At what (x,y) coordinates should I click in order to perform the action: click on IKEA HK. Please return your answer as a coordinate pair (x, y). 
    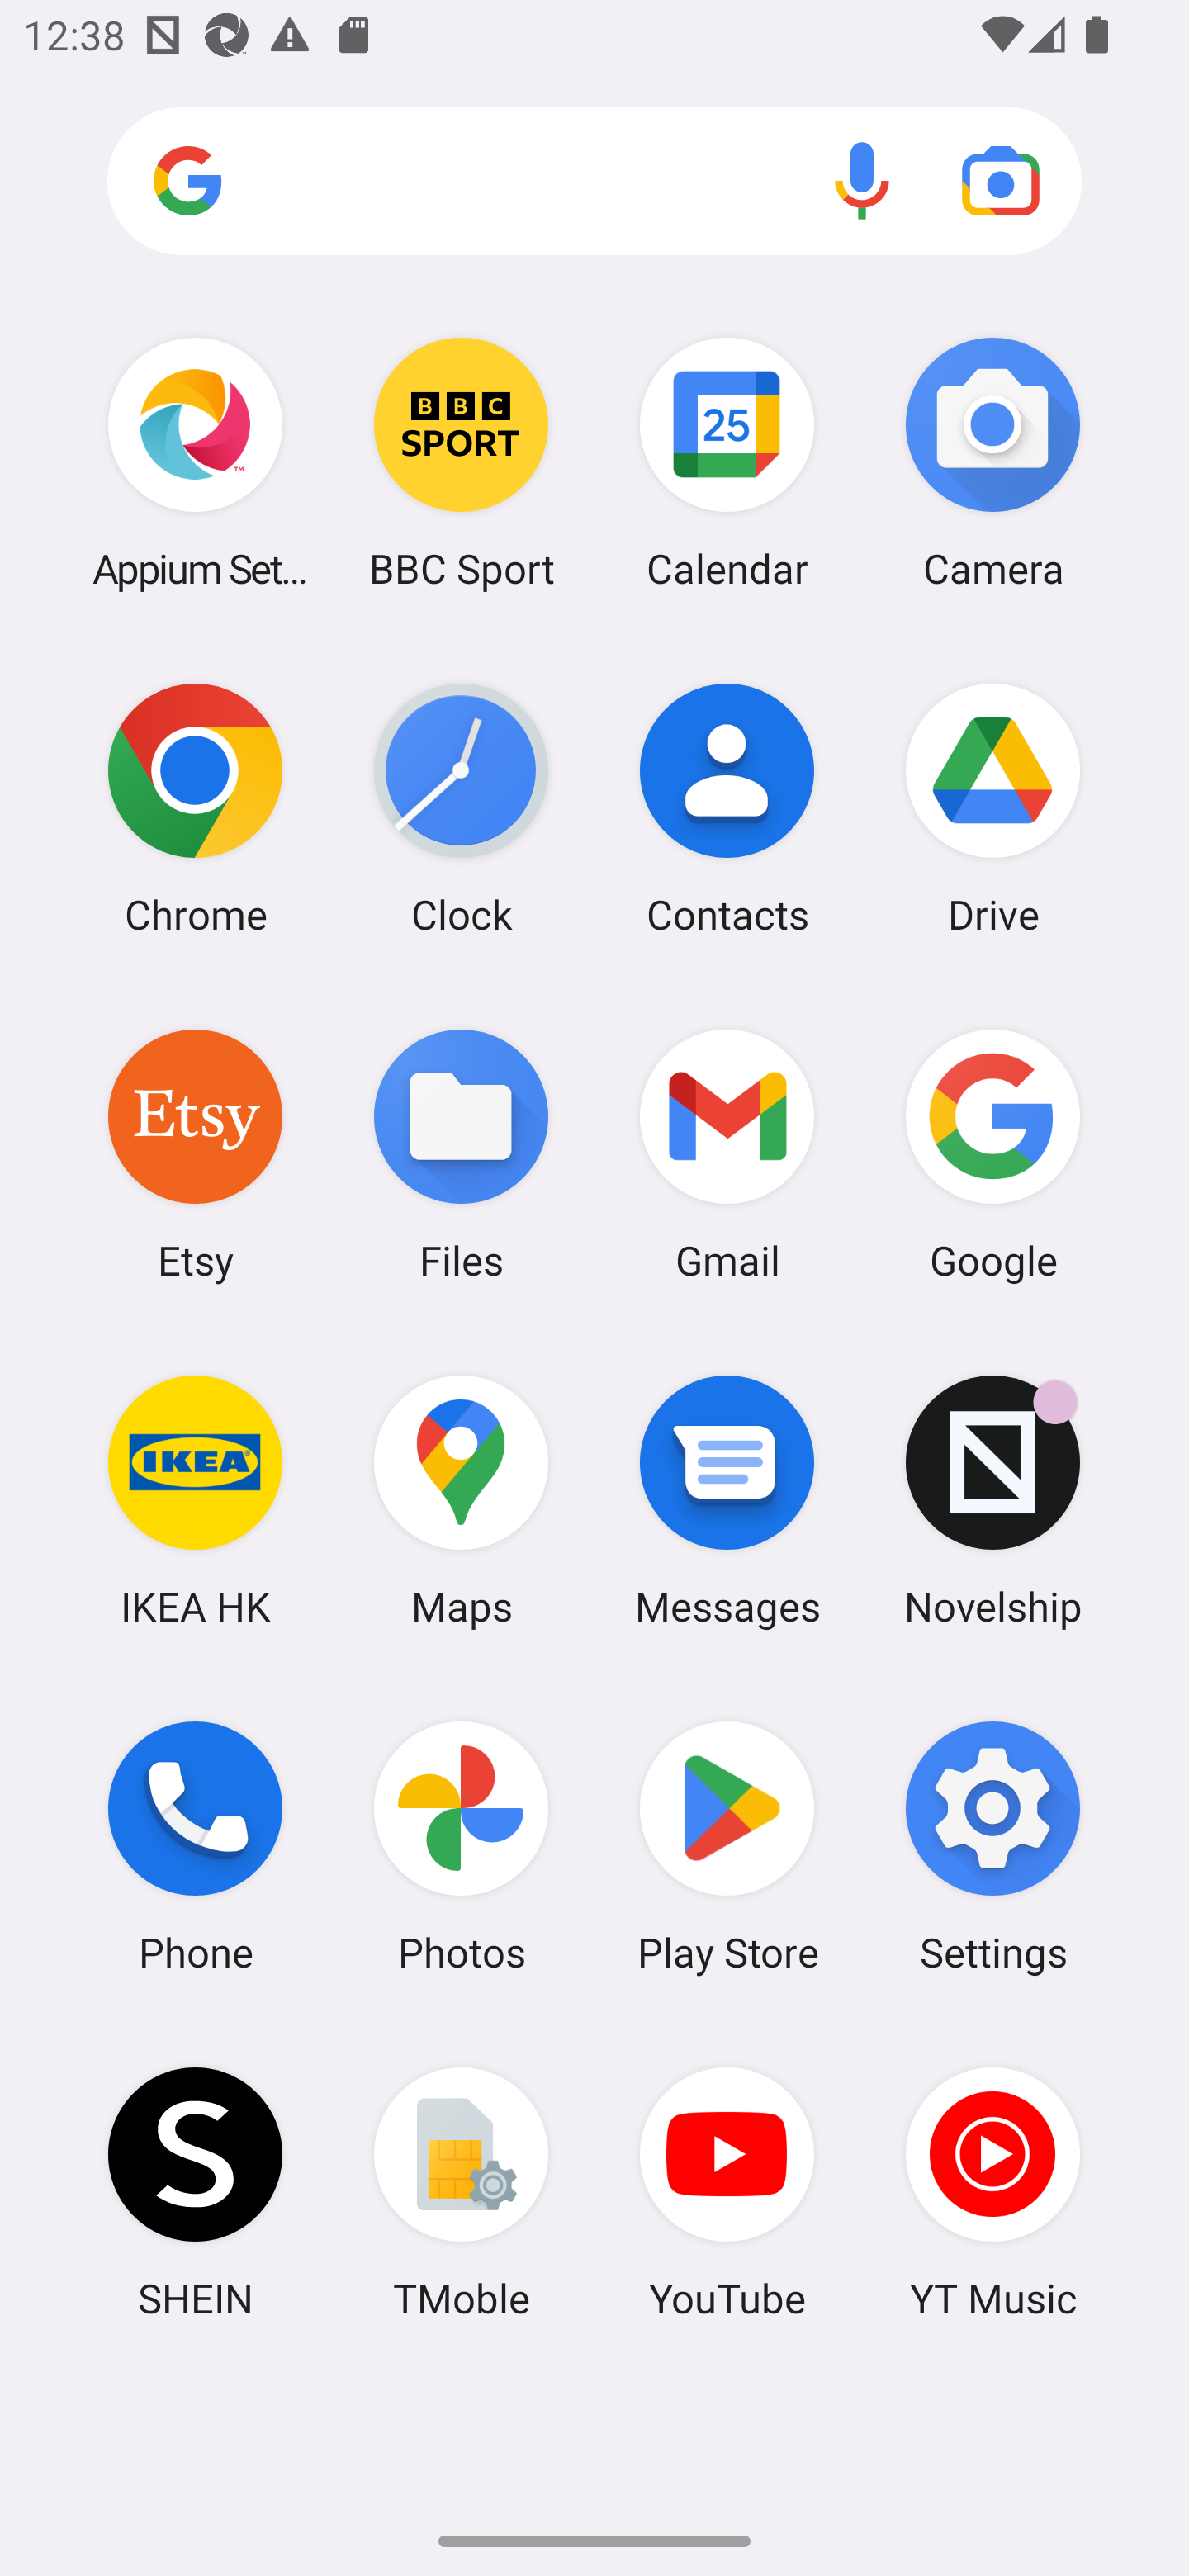
    Looking at the image, I should click on (195, 1500).